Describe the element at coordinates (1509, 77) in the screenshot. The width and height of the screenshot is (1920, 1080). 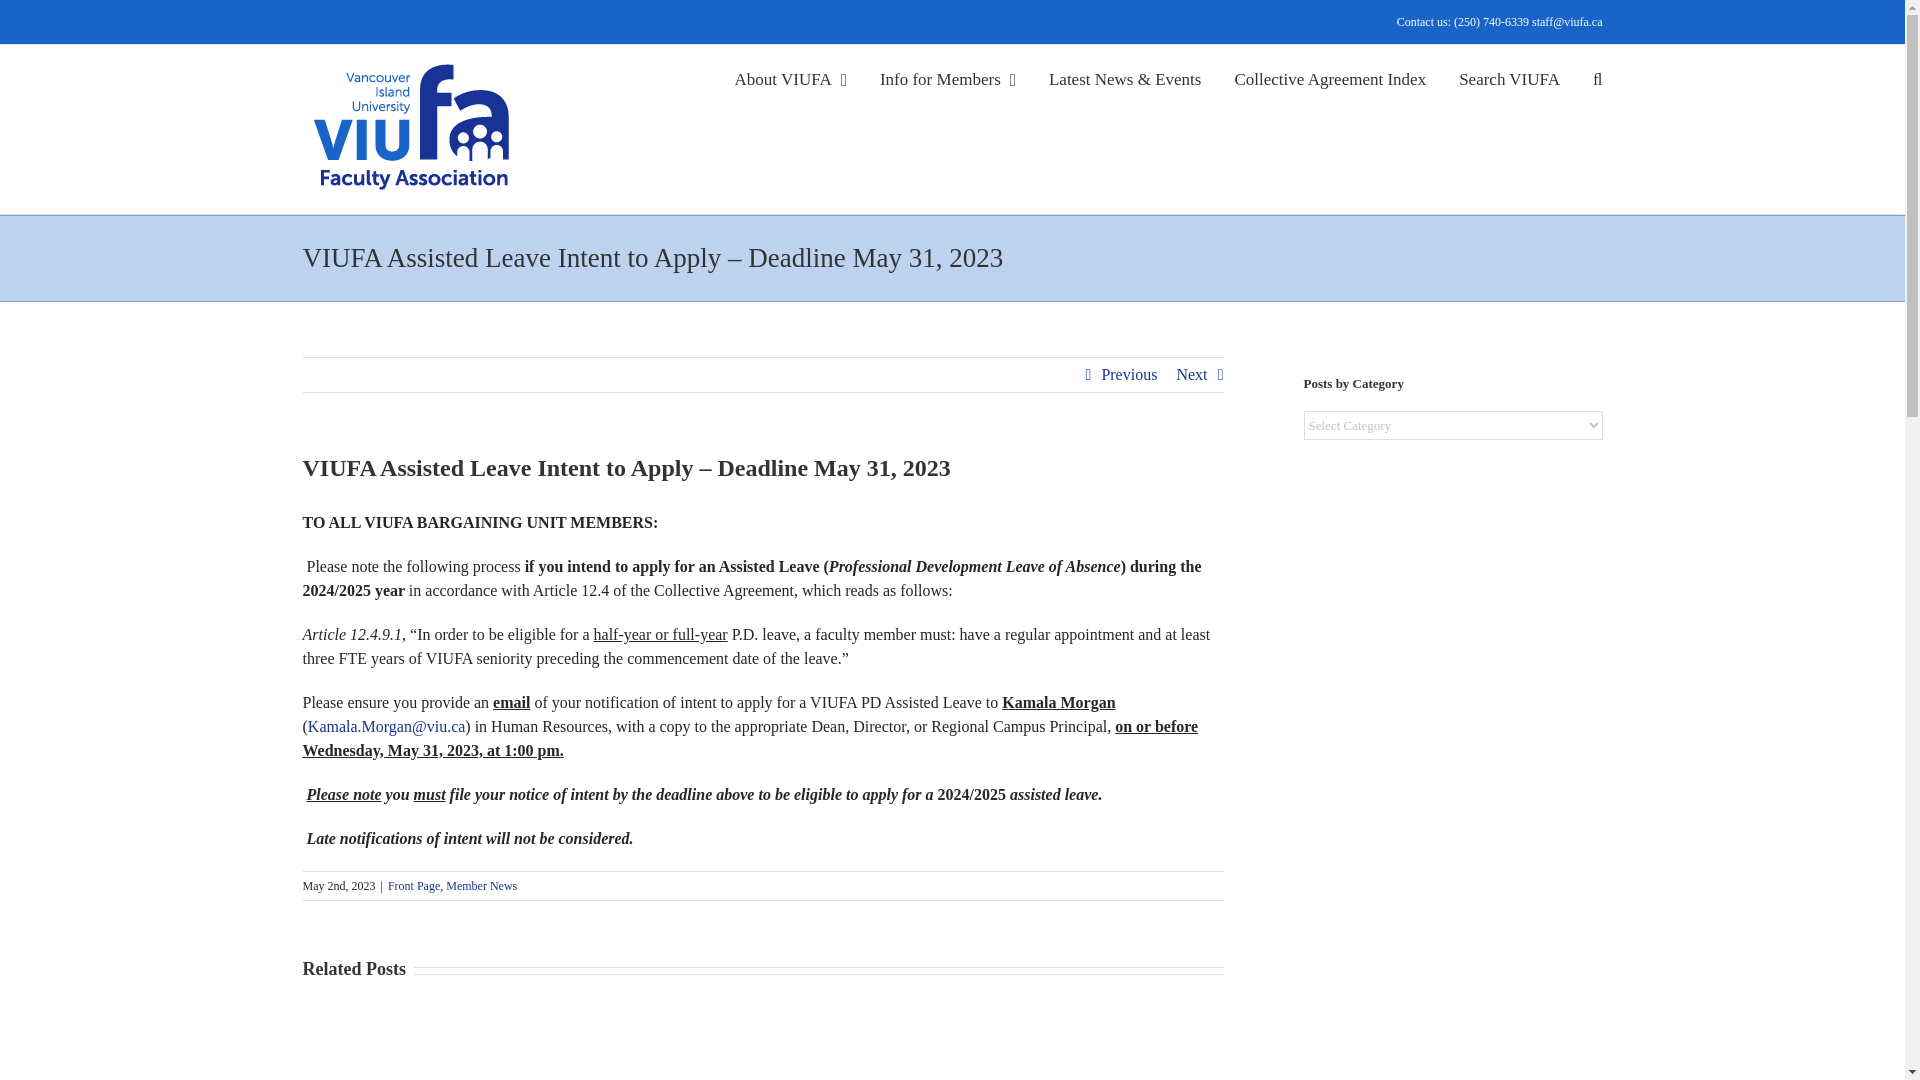
I see `Search VIUFA` at that location.